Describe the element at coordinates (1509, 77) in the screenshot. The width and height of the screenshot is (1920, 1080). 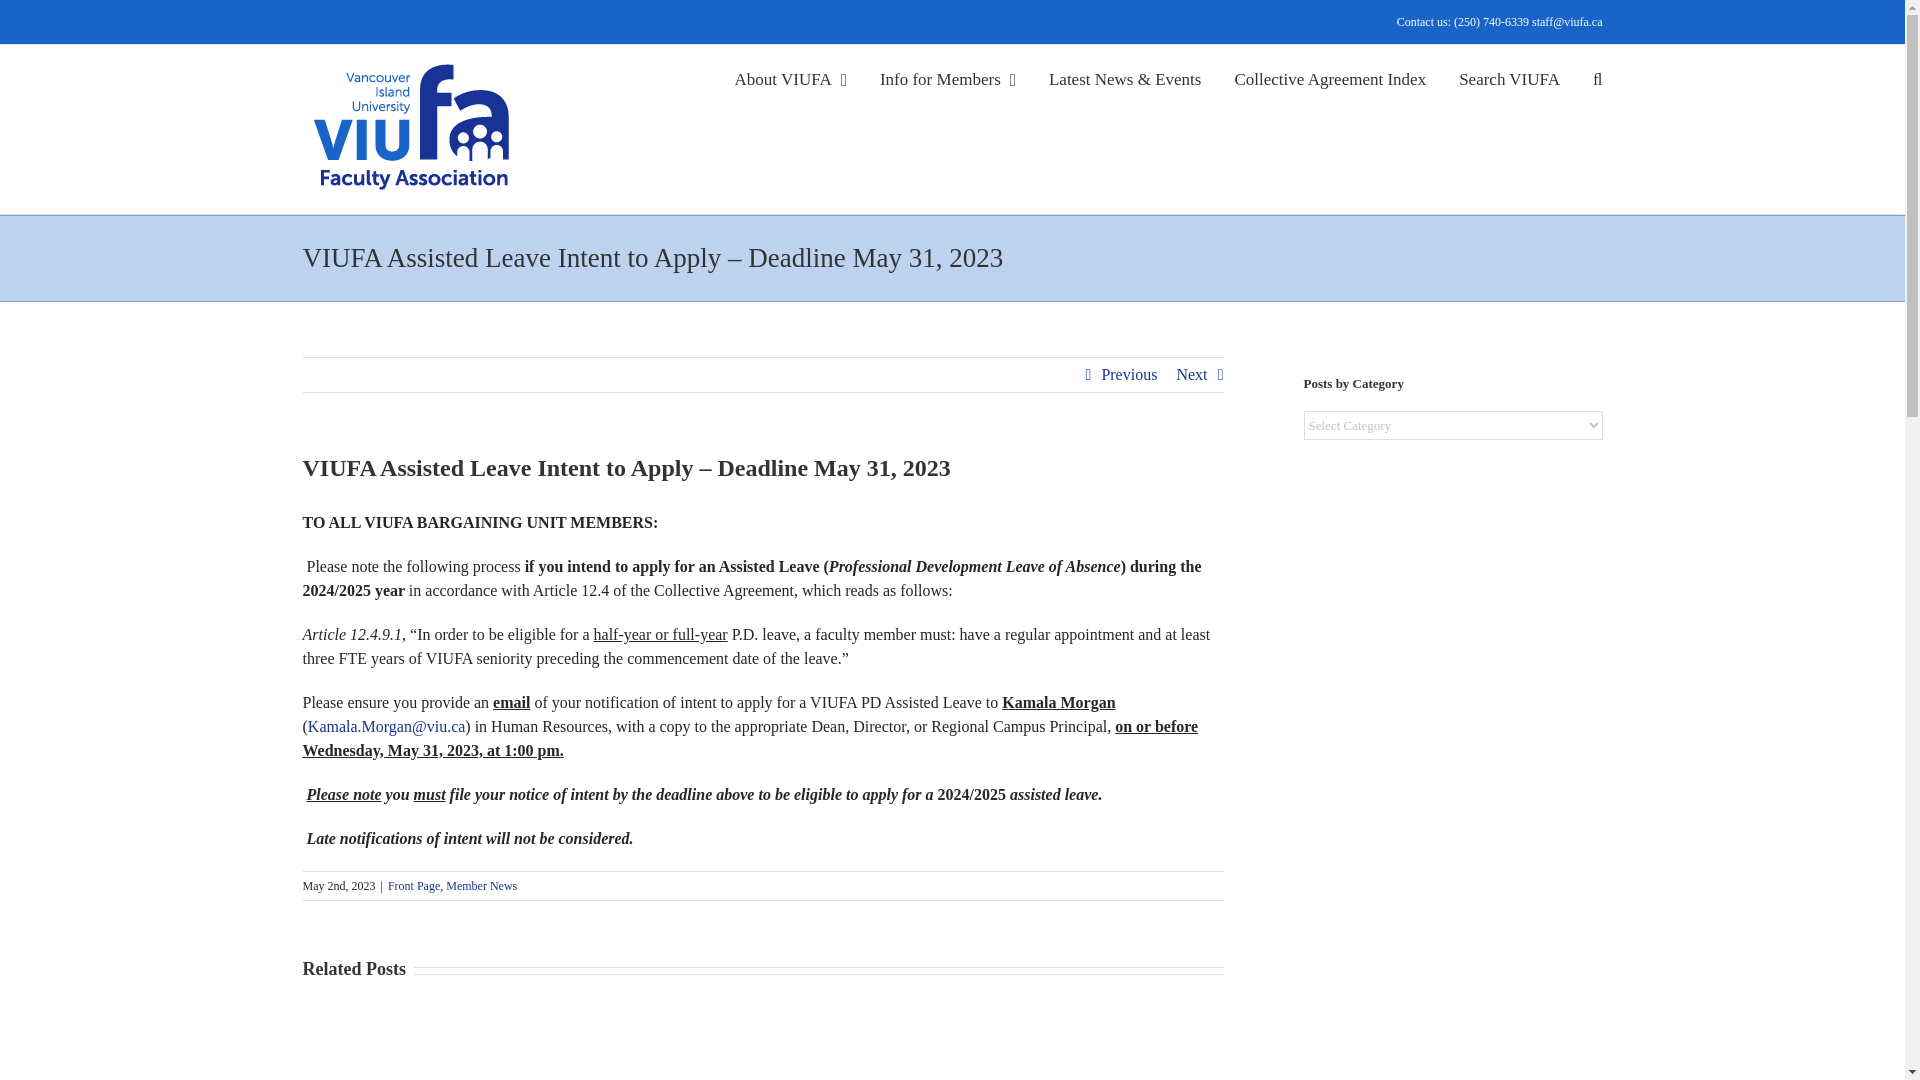
I see `Search VIUFA` at that location.